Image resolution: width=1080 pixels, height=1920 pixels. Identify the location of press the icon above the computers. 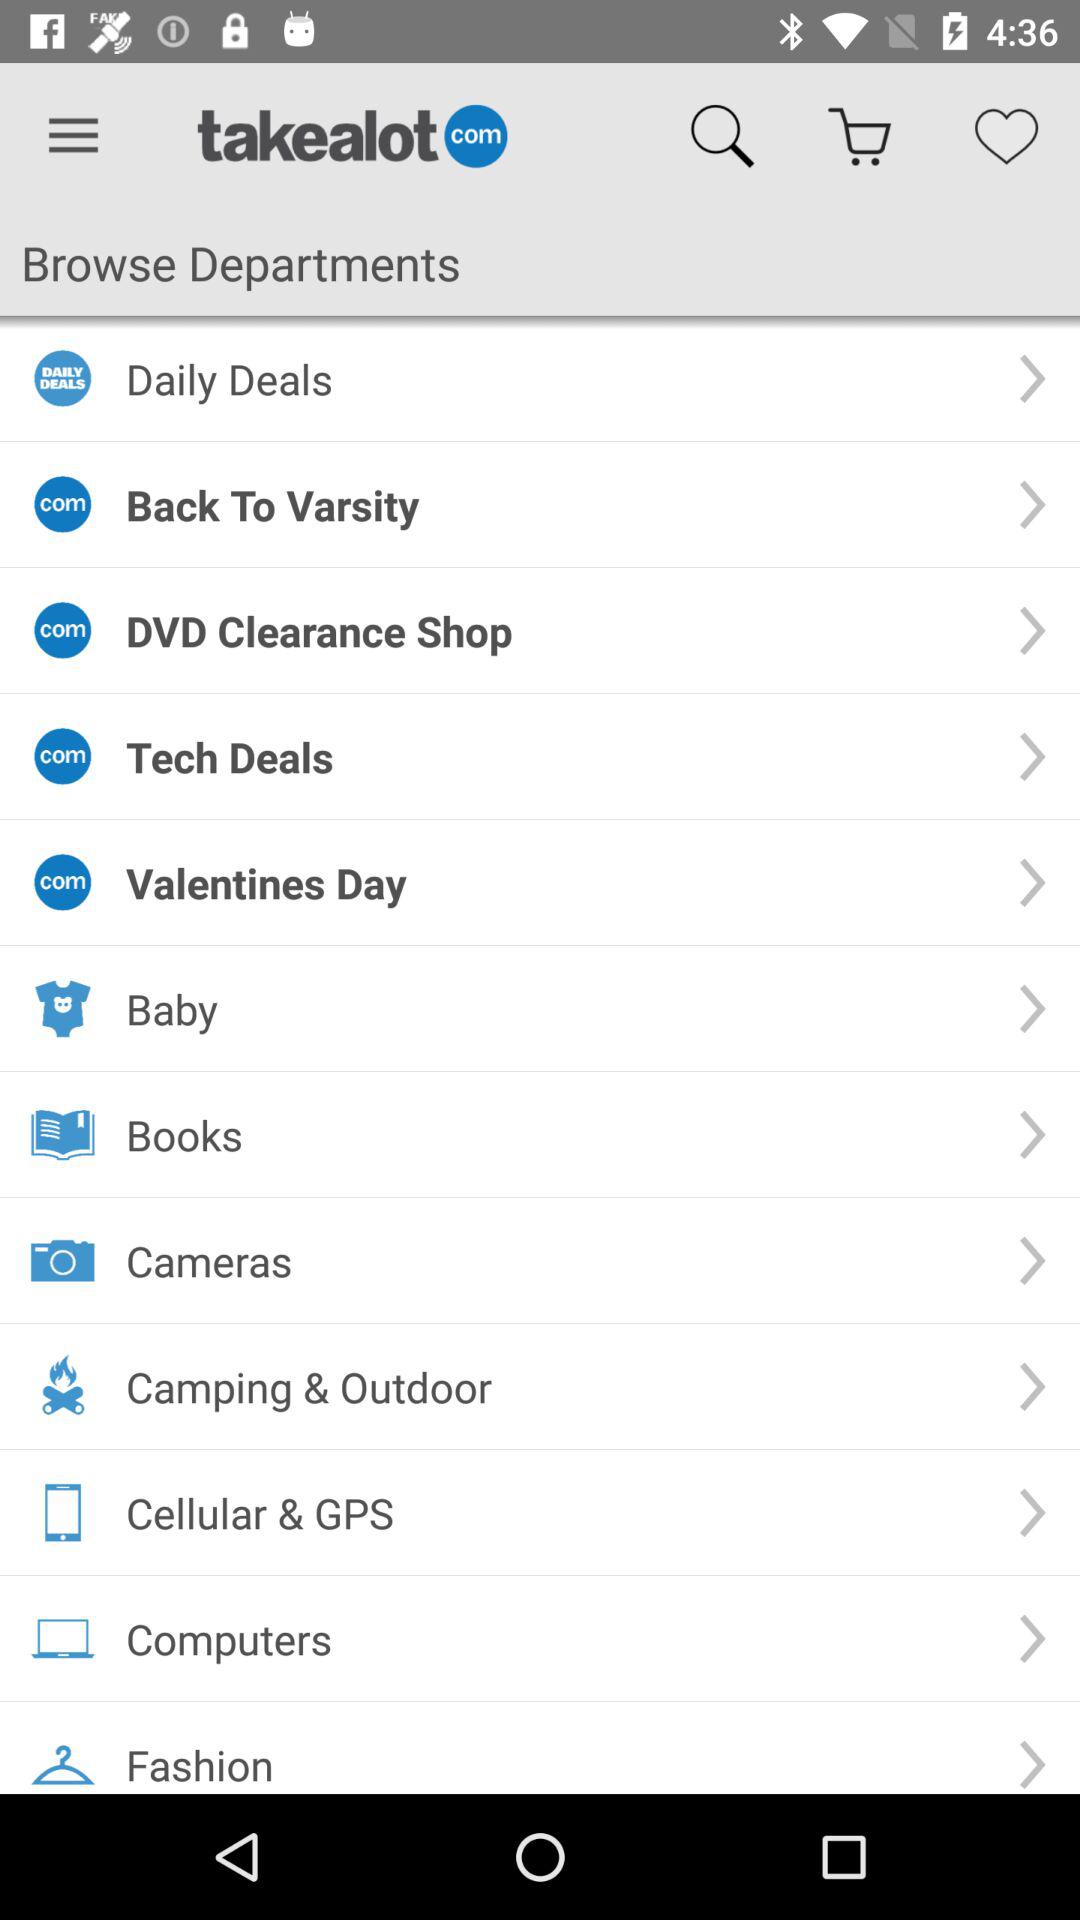
(556, 1512).